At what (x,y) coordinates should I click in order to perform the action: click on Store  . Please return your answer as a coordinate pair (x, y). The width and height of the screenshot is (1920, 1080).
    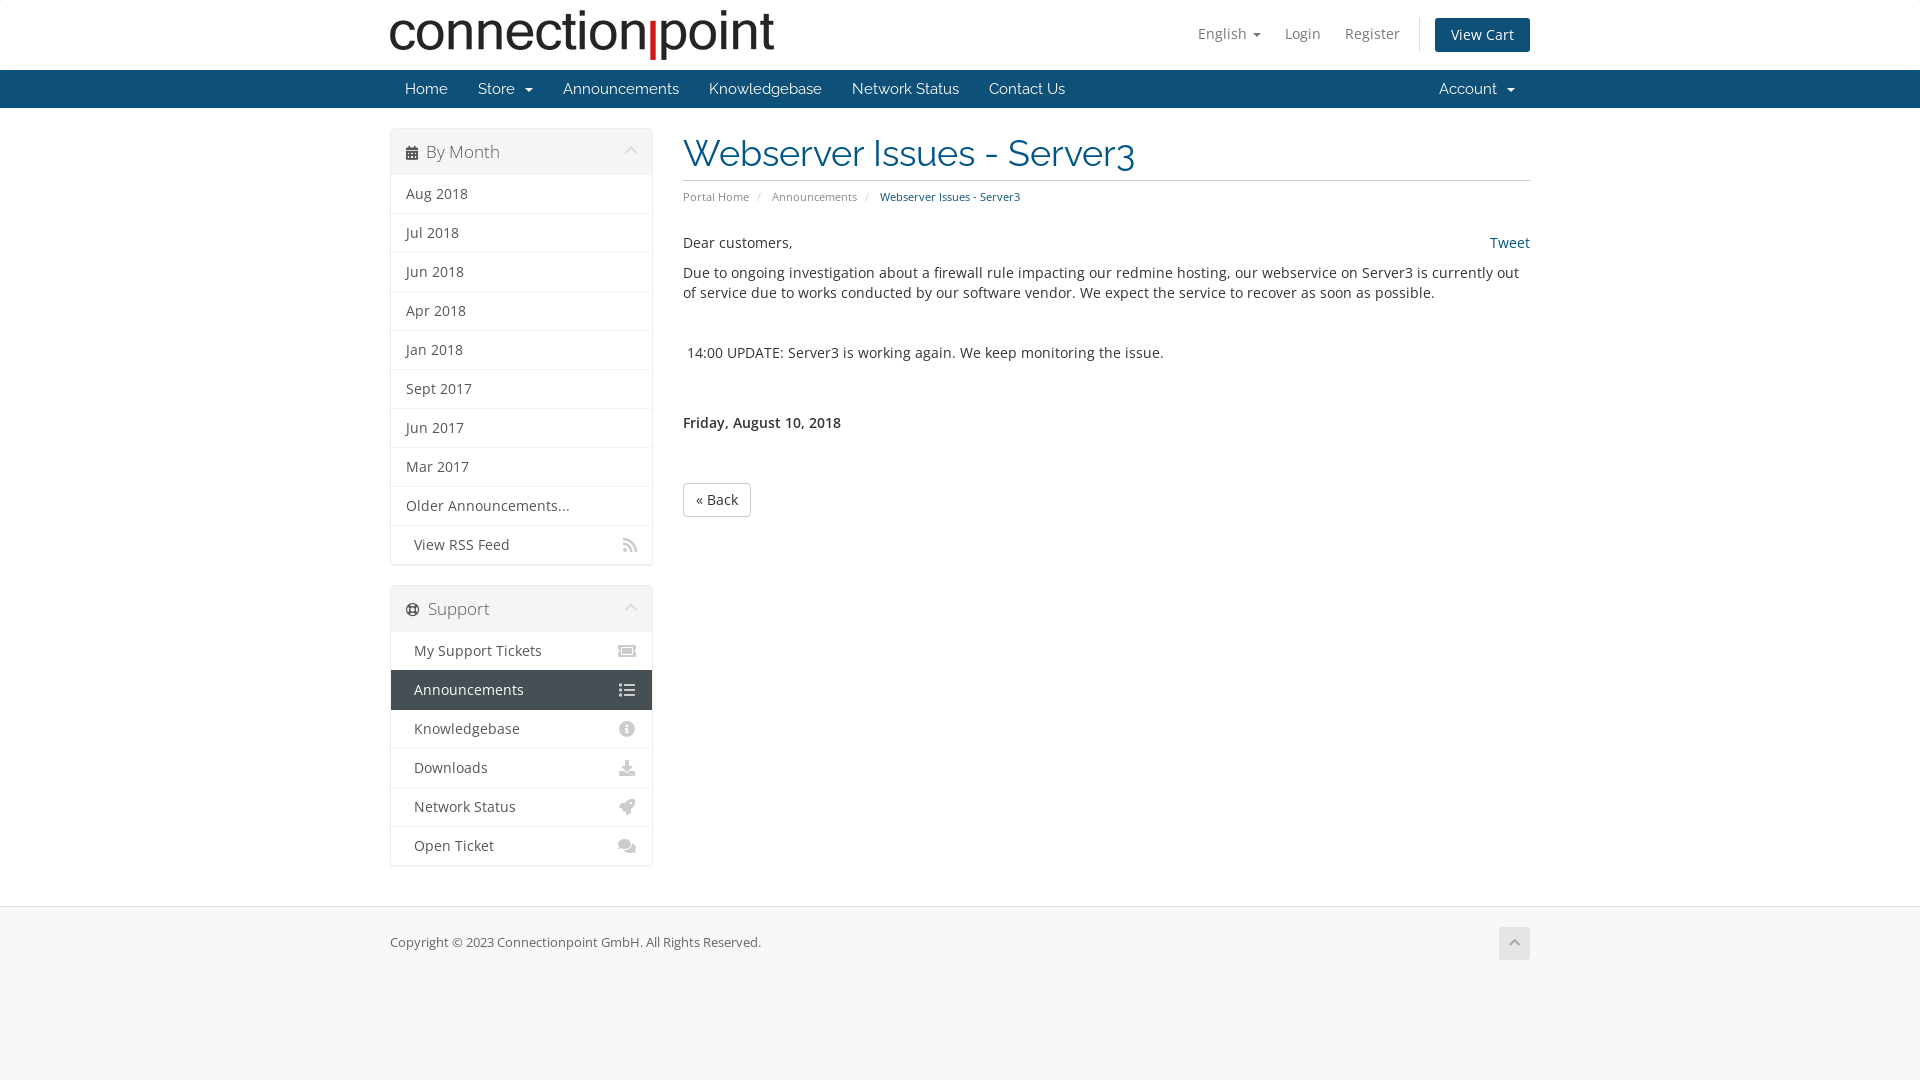
    Looking at the image, I should click on (506, 89).